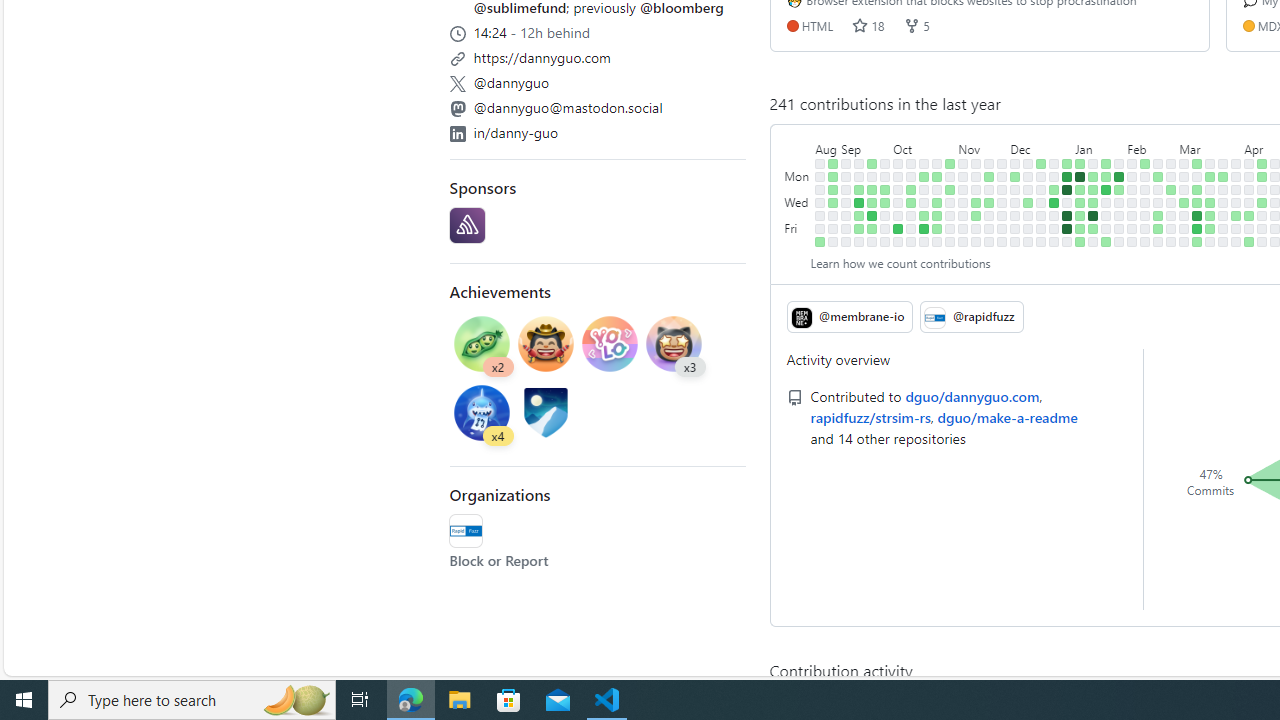 This screenshot has height=720, width=1280. Describe the element at coordinates (849, 316) in the screenshot. I see ` @membrane-io` at that location.